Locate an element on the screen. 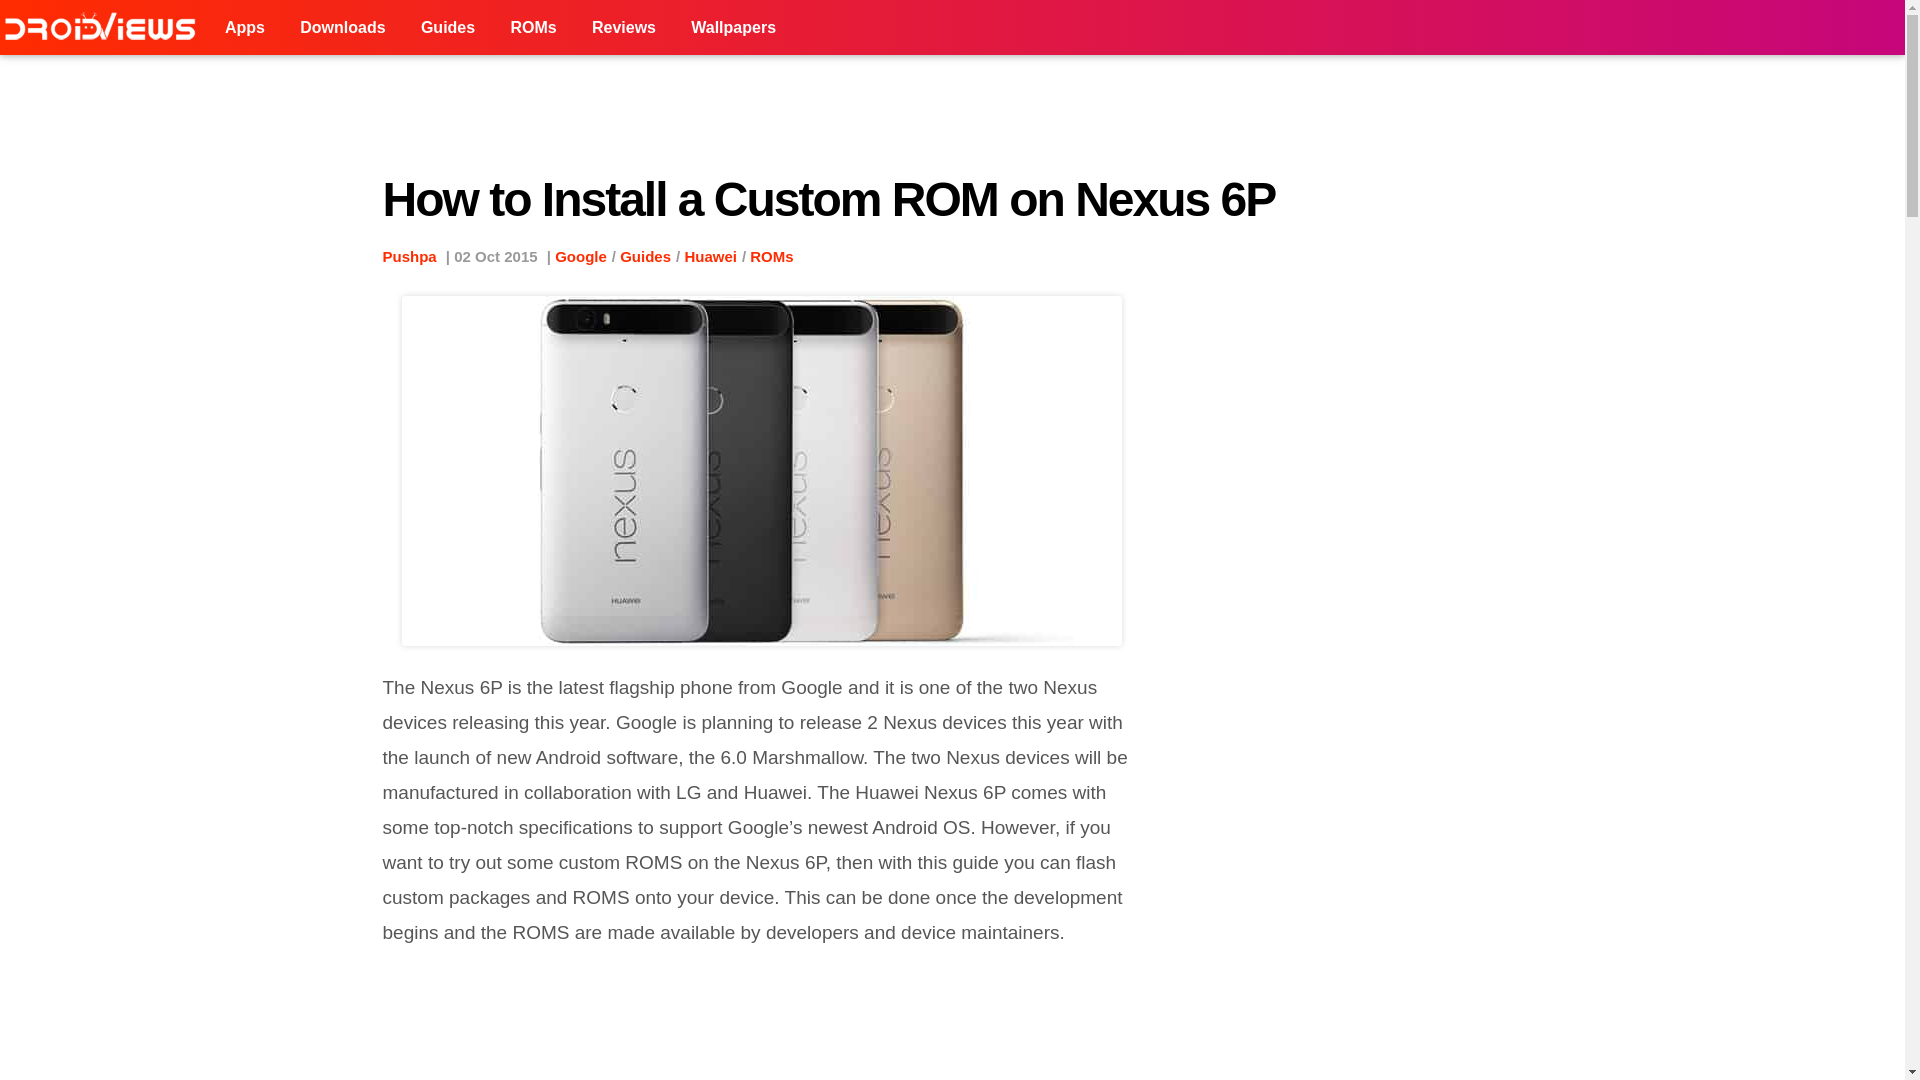 The image size is (1920, 1080). Reviews is located at coordinates (624, 28).